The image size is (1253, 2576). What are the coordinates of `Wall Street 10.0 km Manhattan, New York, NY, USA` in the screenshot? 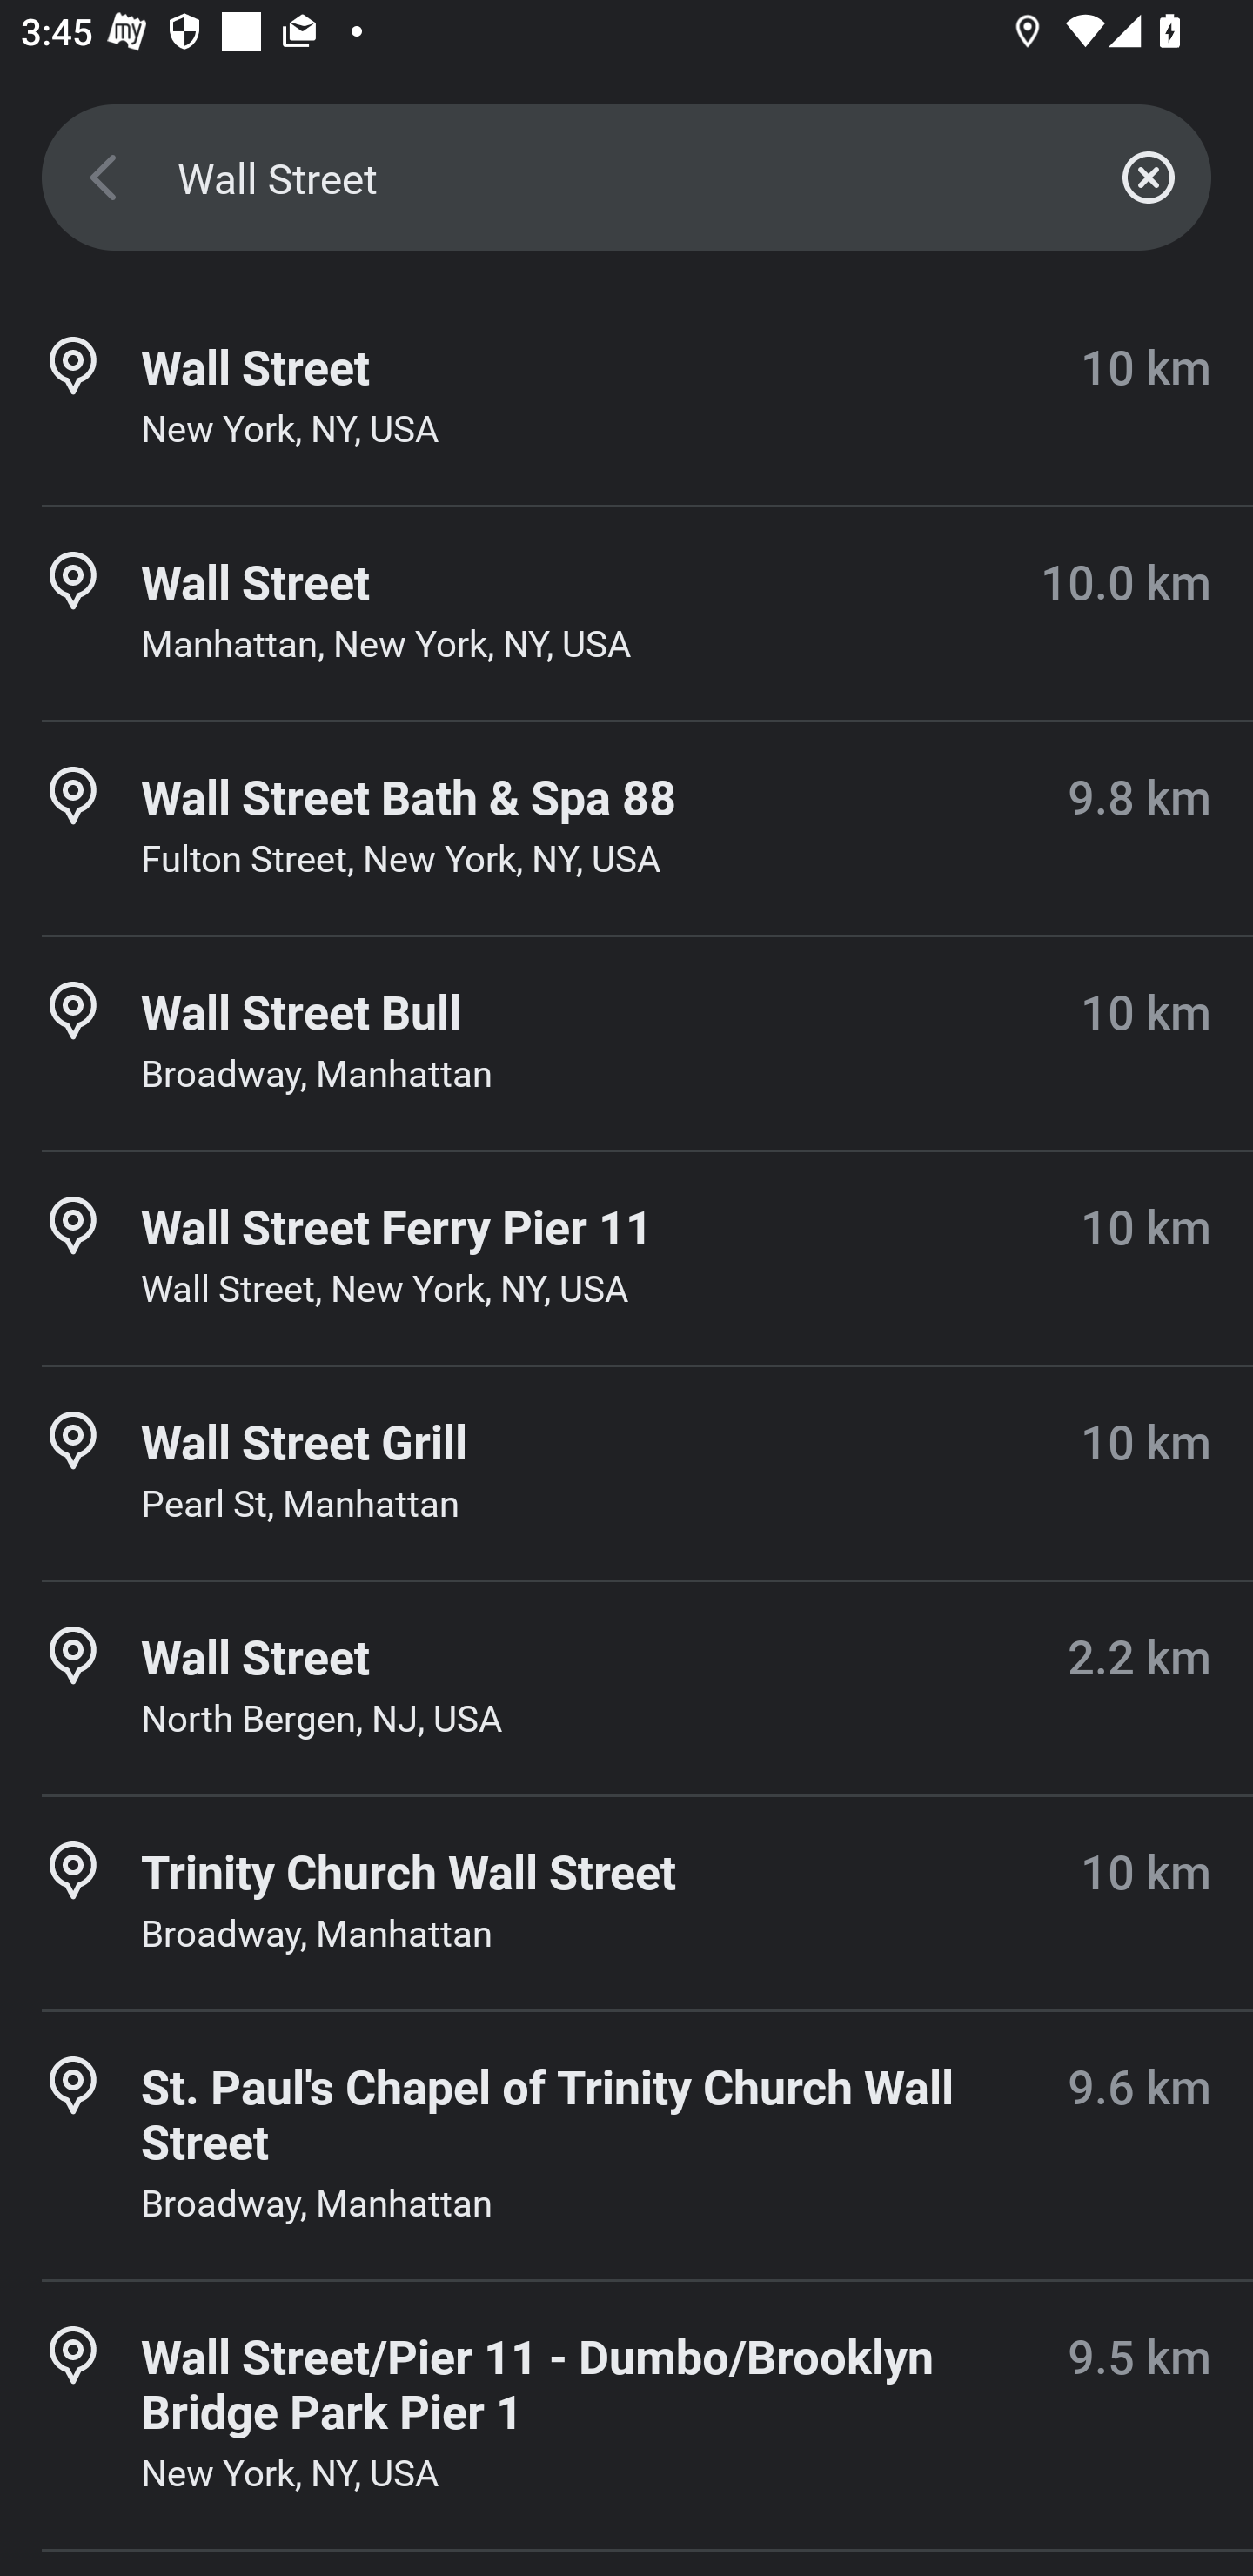 It's located at (626, 613).